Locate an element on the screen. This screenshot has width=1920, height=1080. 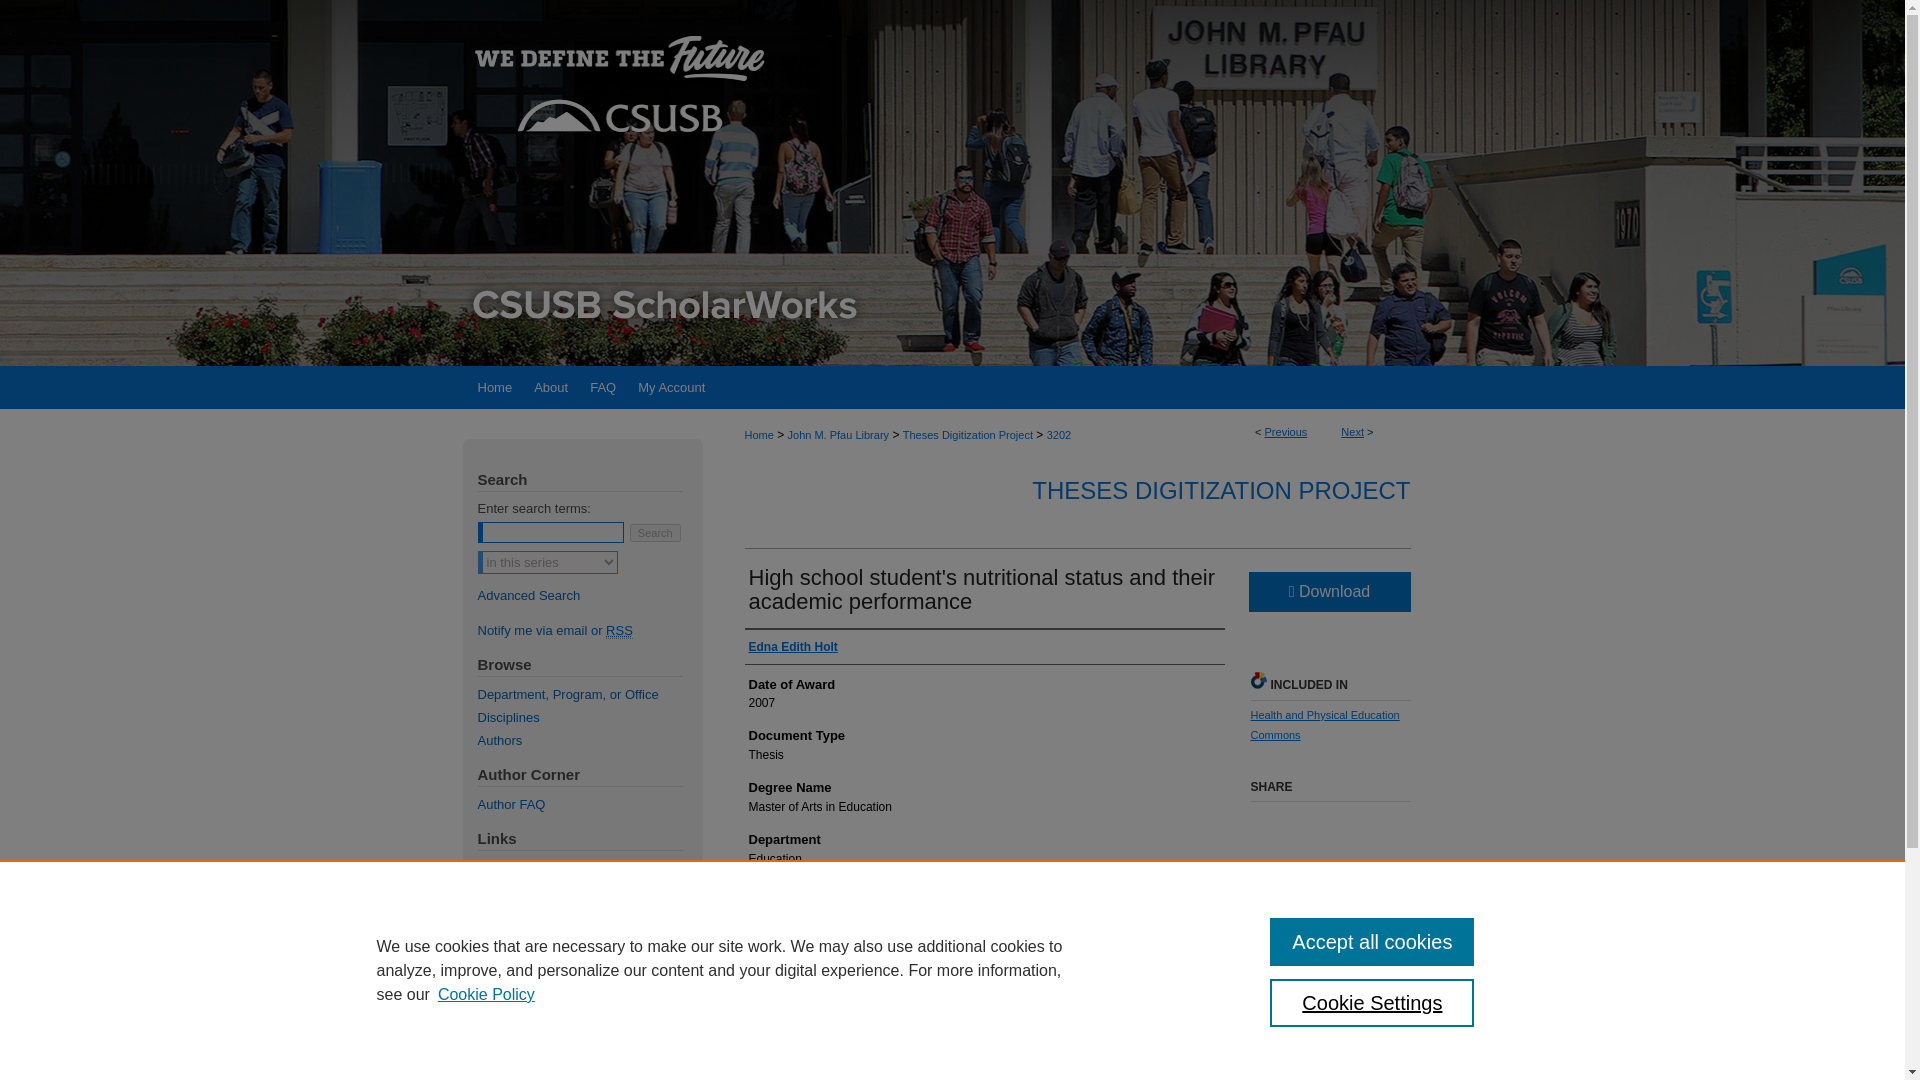
Home is located at coordinates (492, 388).